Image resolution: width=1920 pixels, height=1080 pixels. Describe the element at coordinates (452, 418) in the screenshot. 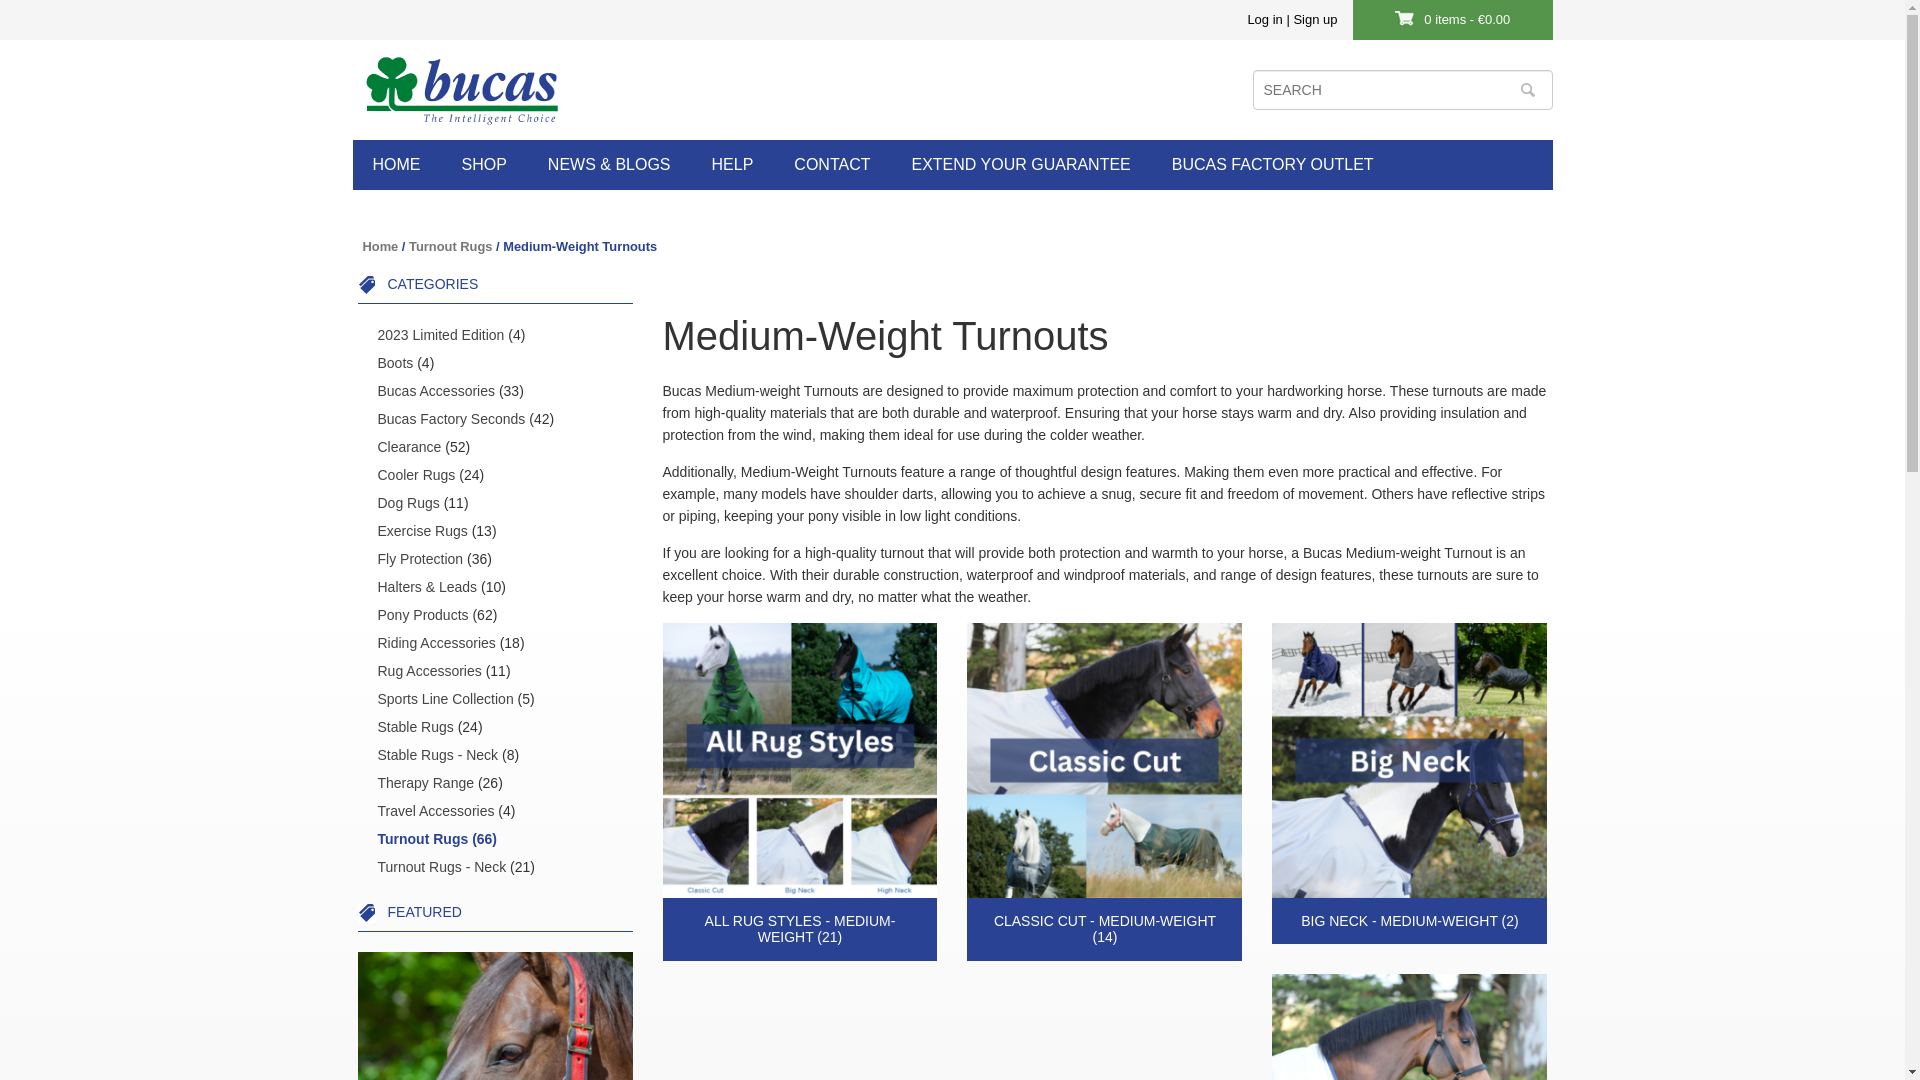

I see `Bucas Factory Seconds` at that location.